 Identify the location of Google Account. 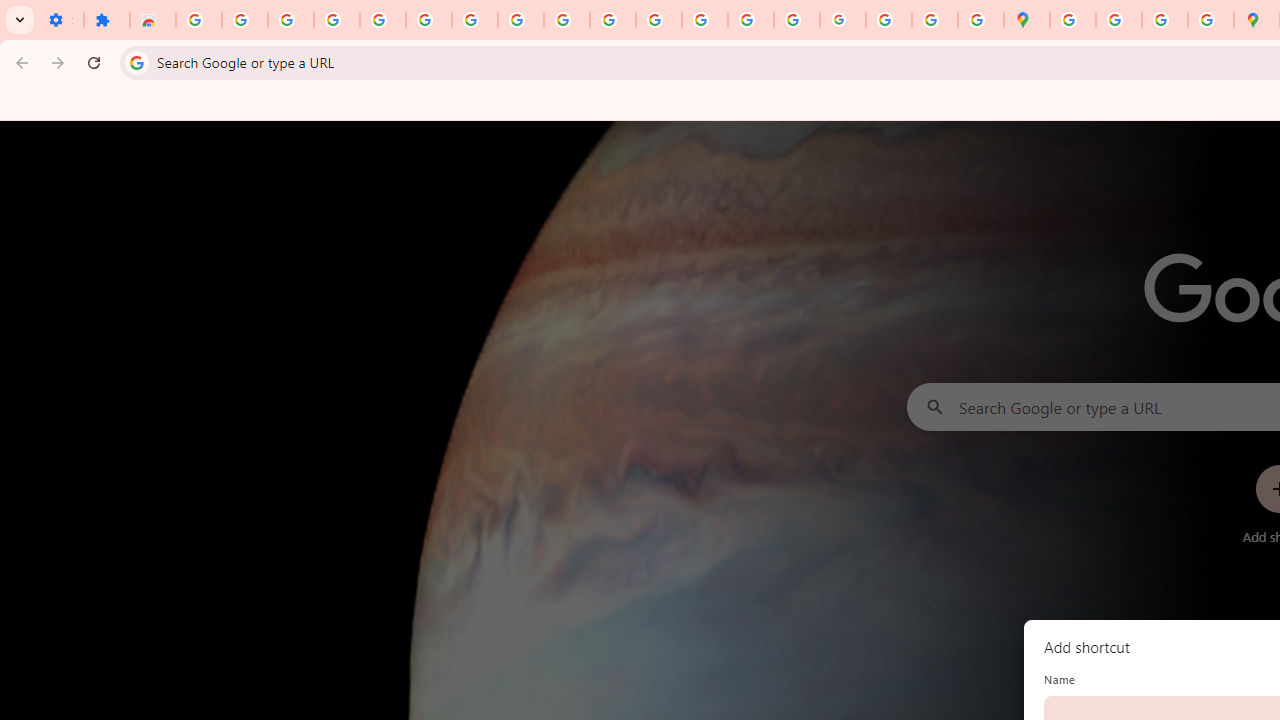
(520, 20).